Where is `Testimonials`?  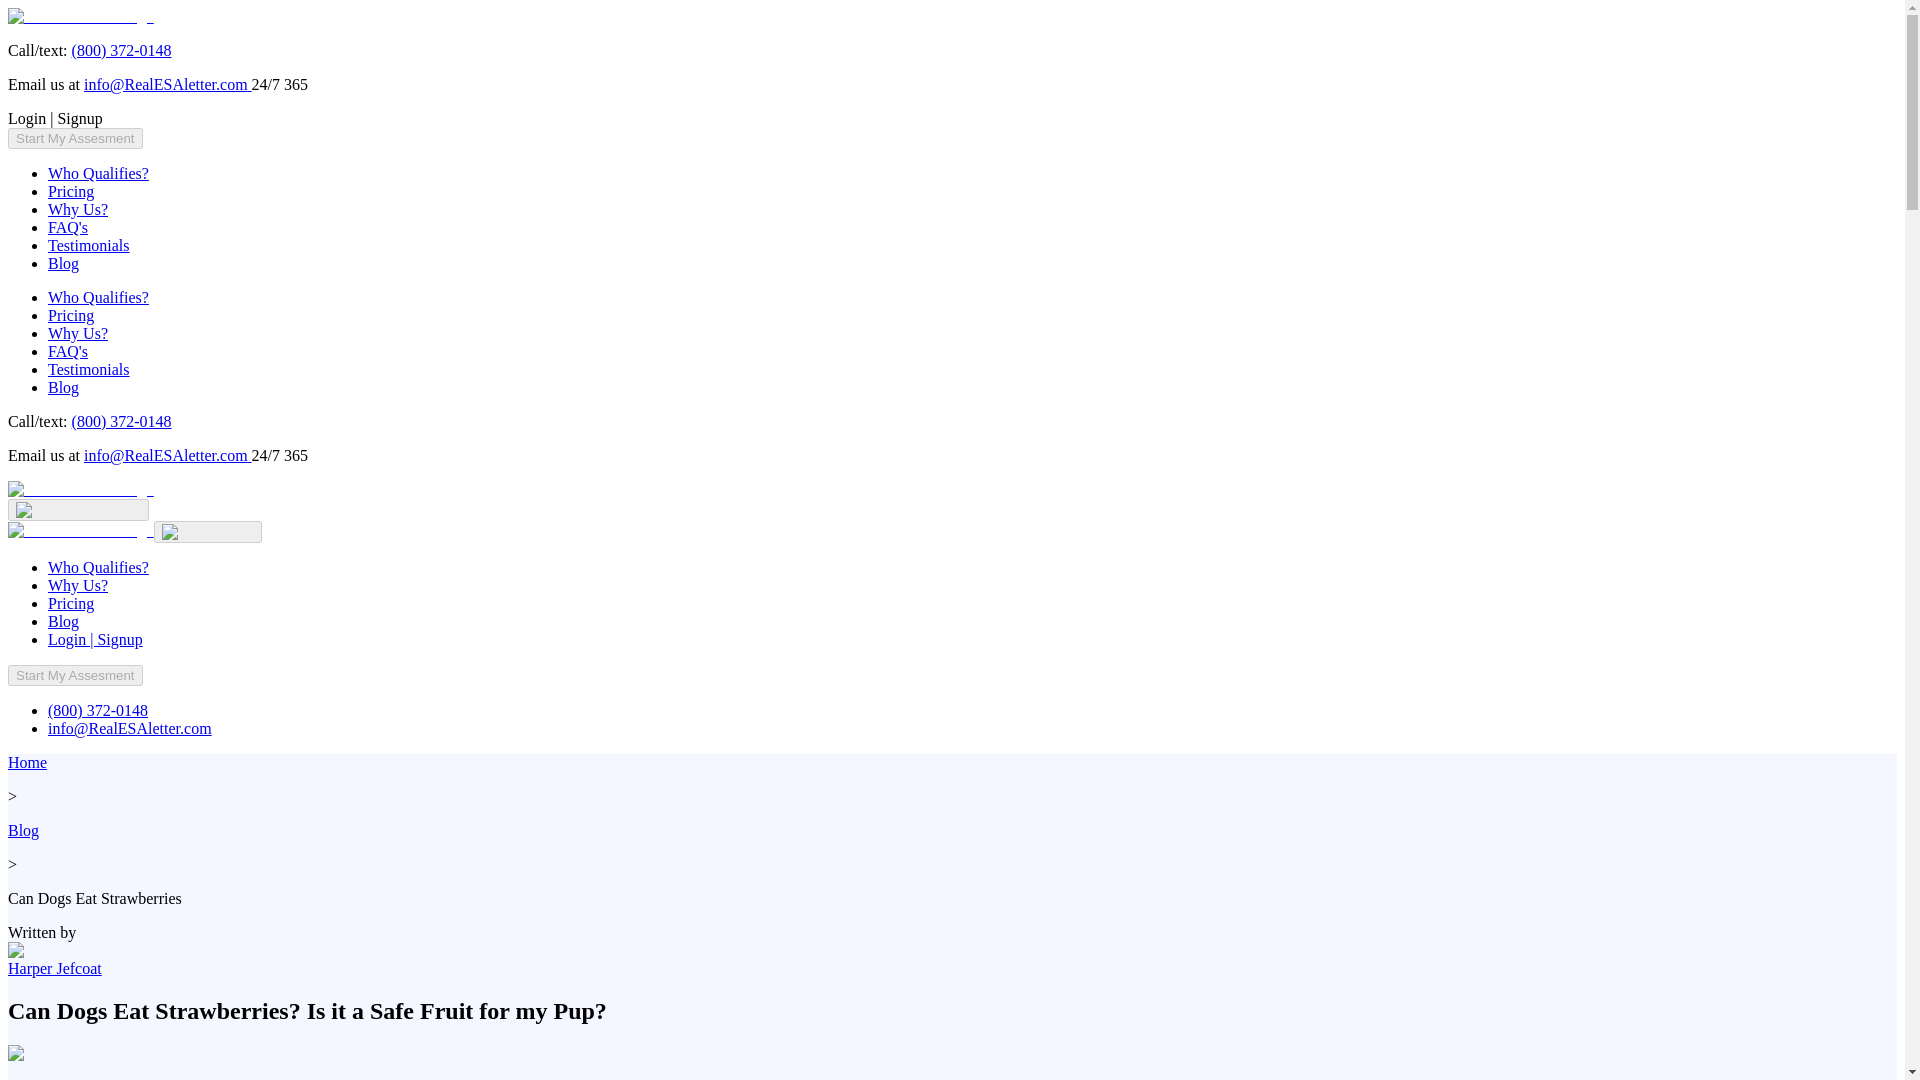 Testimonials is located at coordinates (89, 369).